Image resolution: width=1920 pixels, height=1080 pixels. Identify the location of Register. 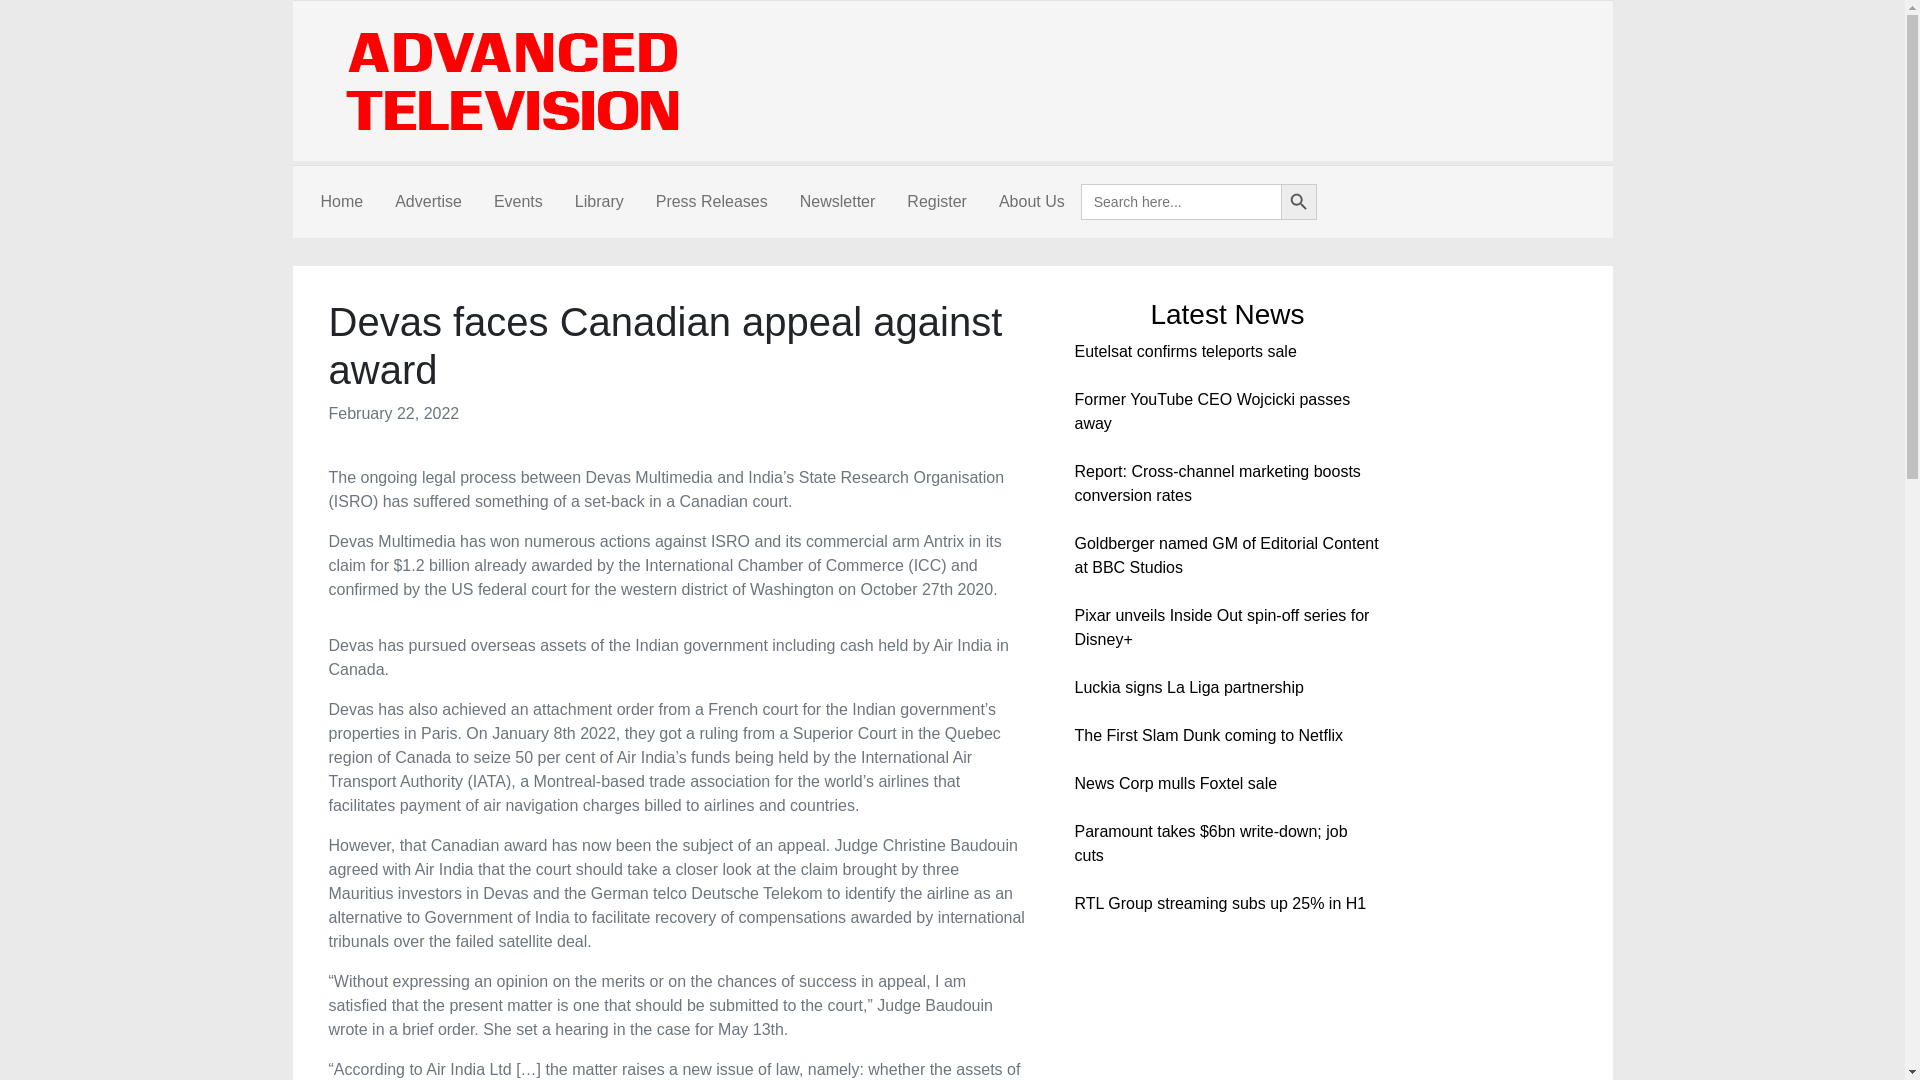
(936, 202).